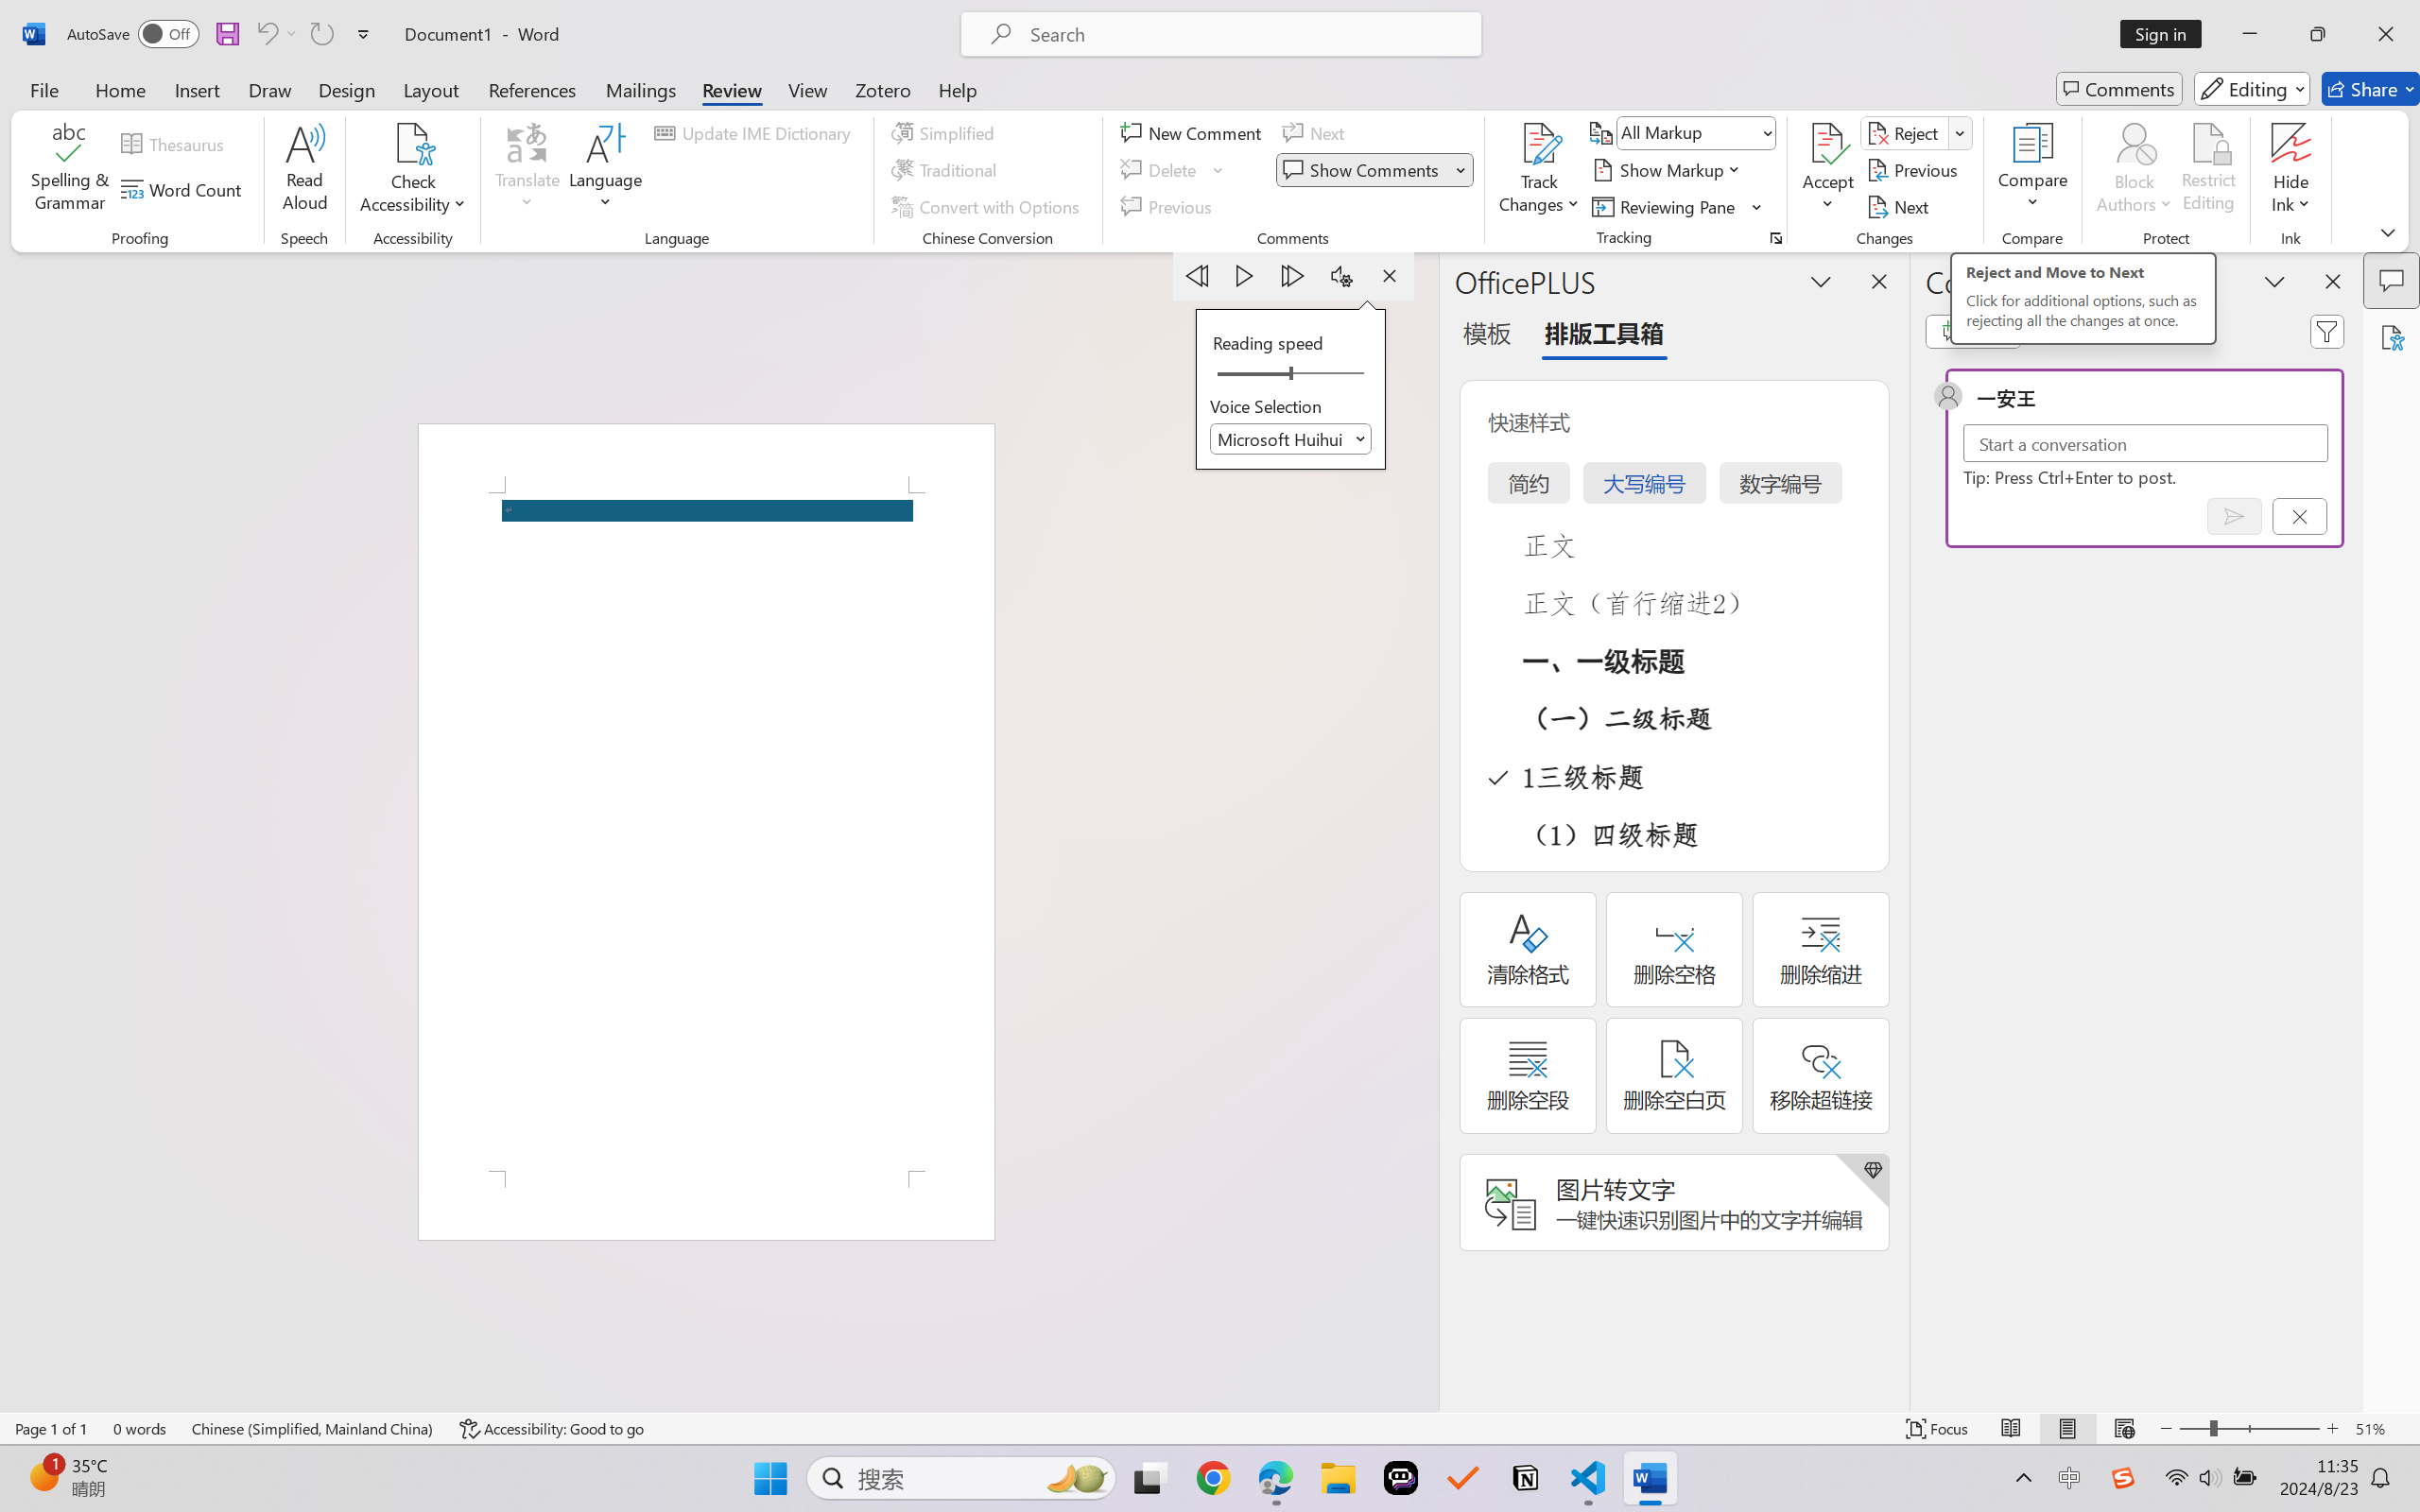 The image size is (2420, 1512). What do you see at coordinates (1194, 132) in the screenshot?
I see `New Comment` at bounding box center [1194, 132].